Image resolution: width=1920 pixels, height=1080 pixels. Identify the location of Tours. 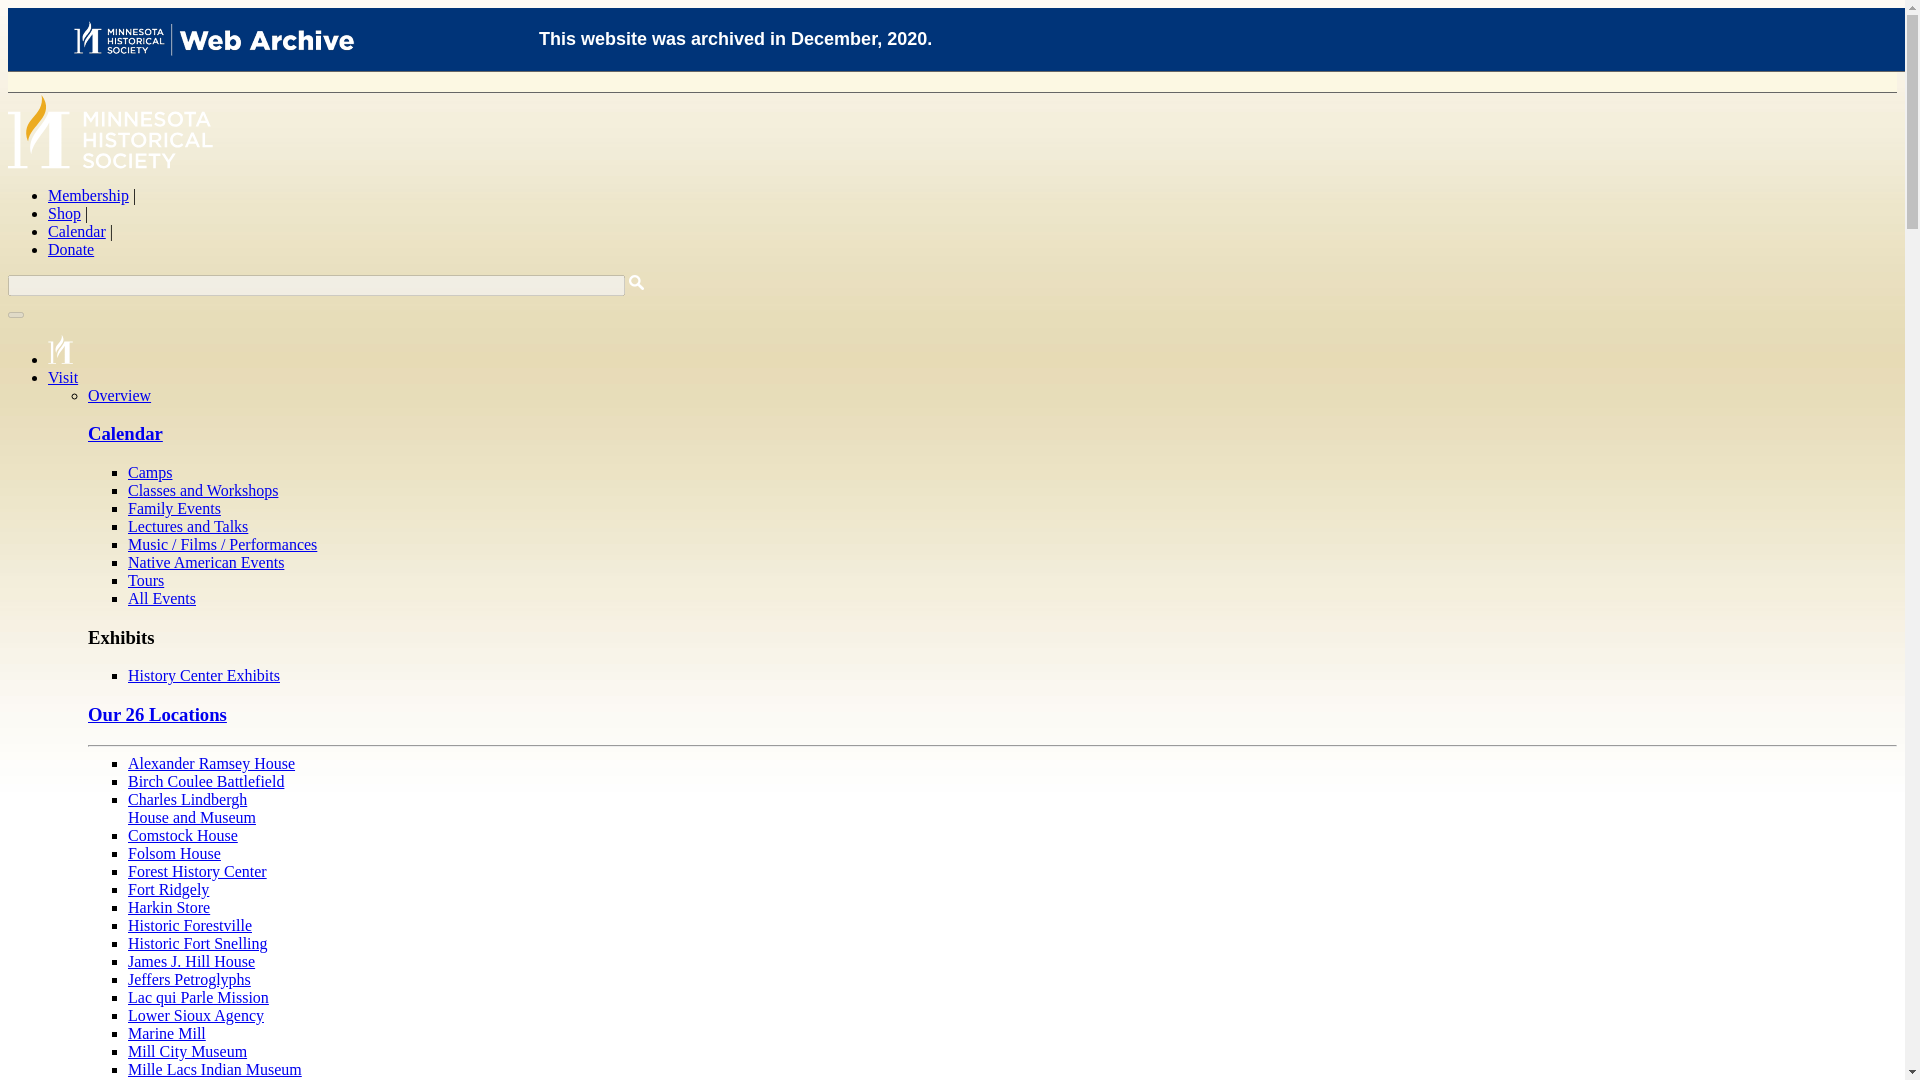
(192, 808).